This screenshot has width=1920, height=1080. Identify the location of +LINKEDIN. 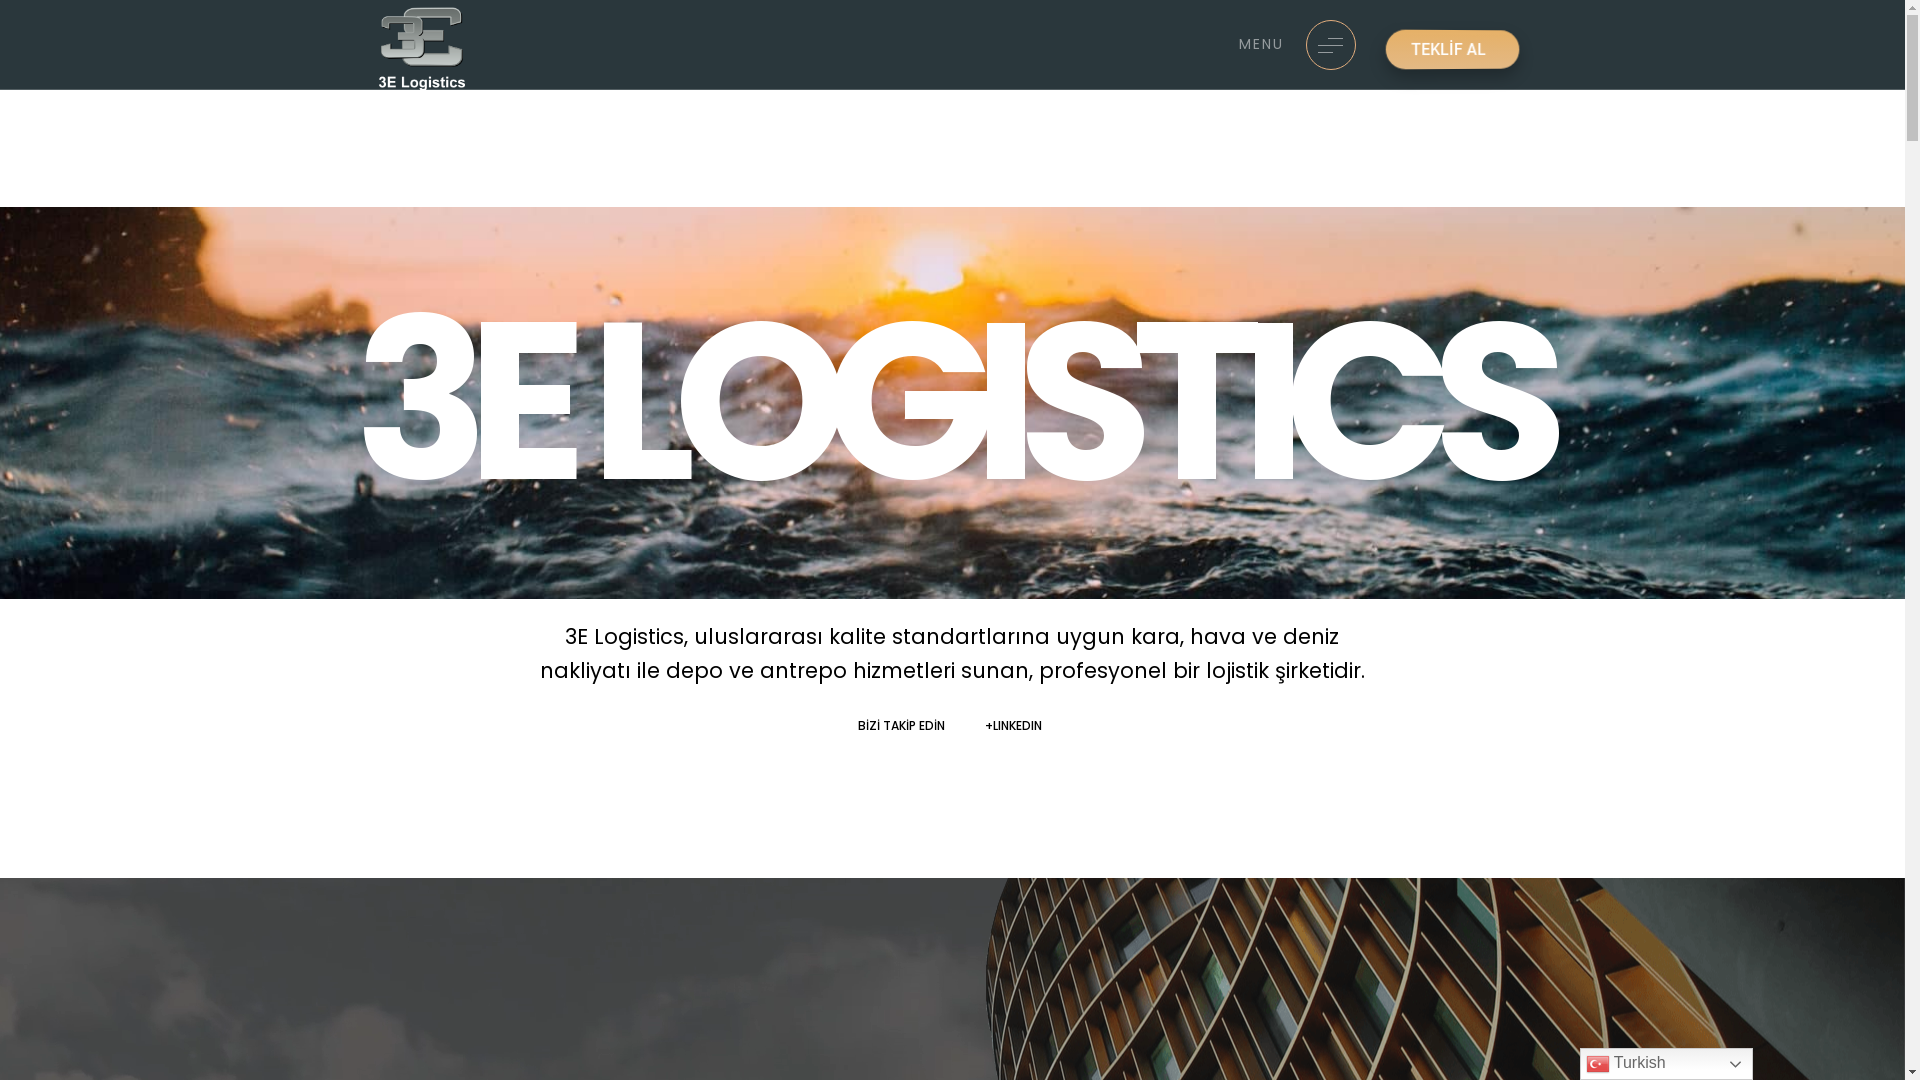
(1016, 726).